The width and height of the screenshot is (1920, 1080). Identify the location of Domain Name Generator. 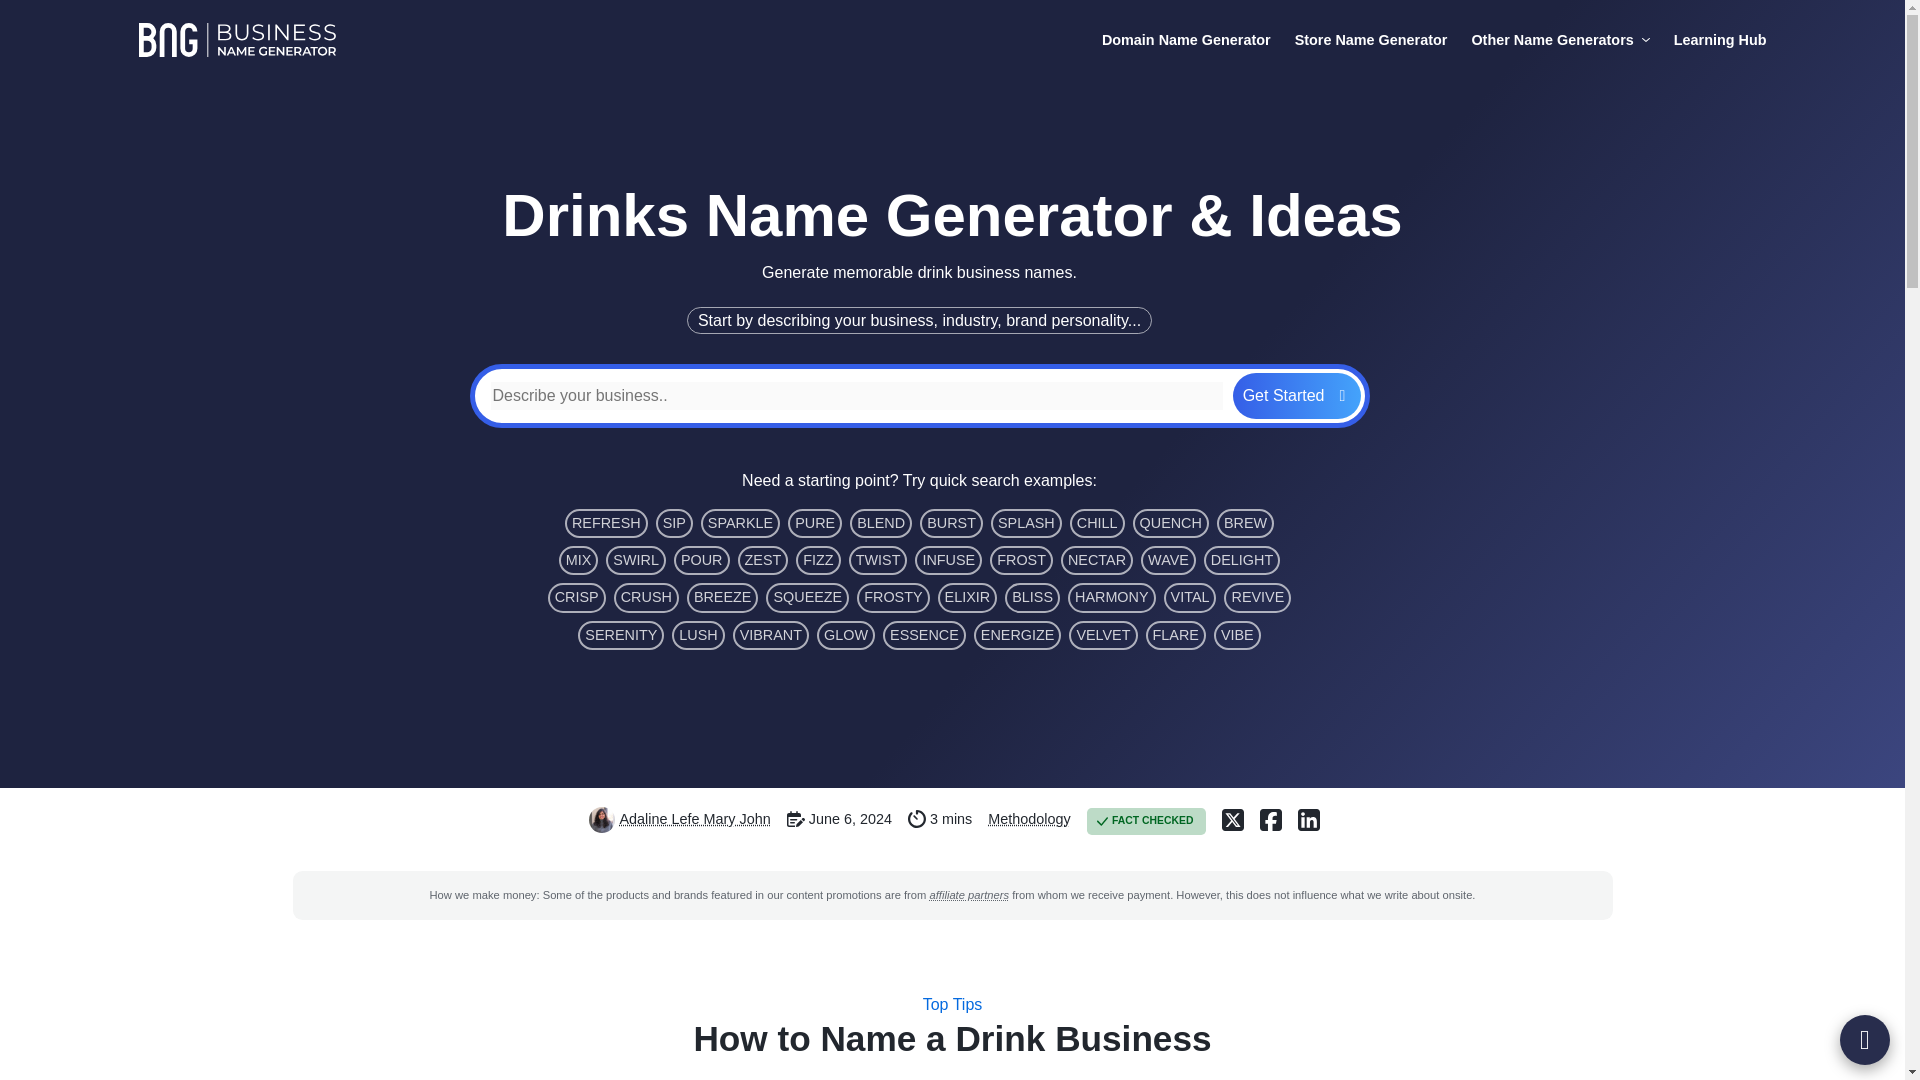
(1186, 40).